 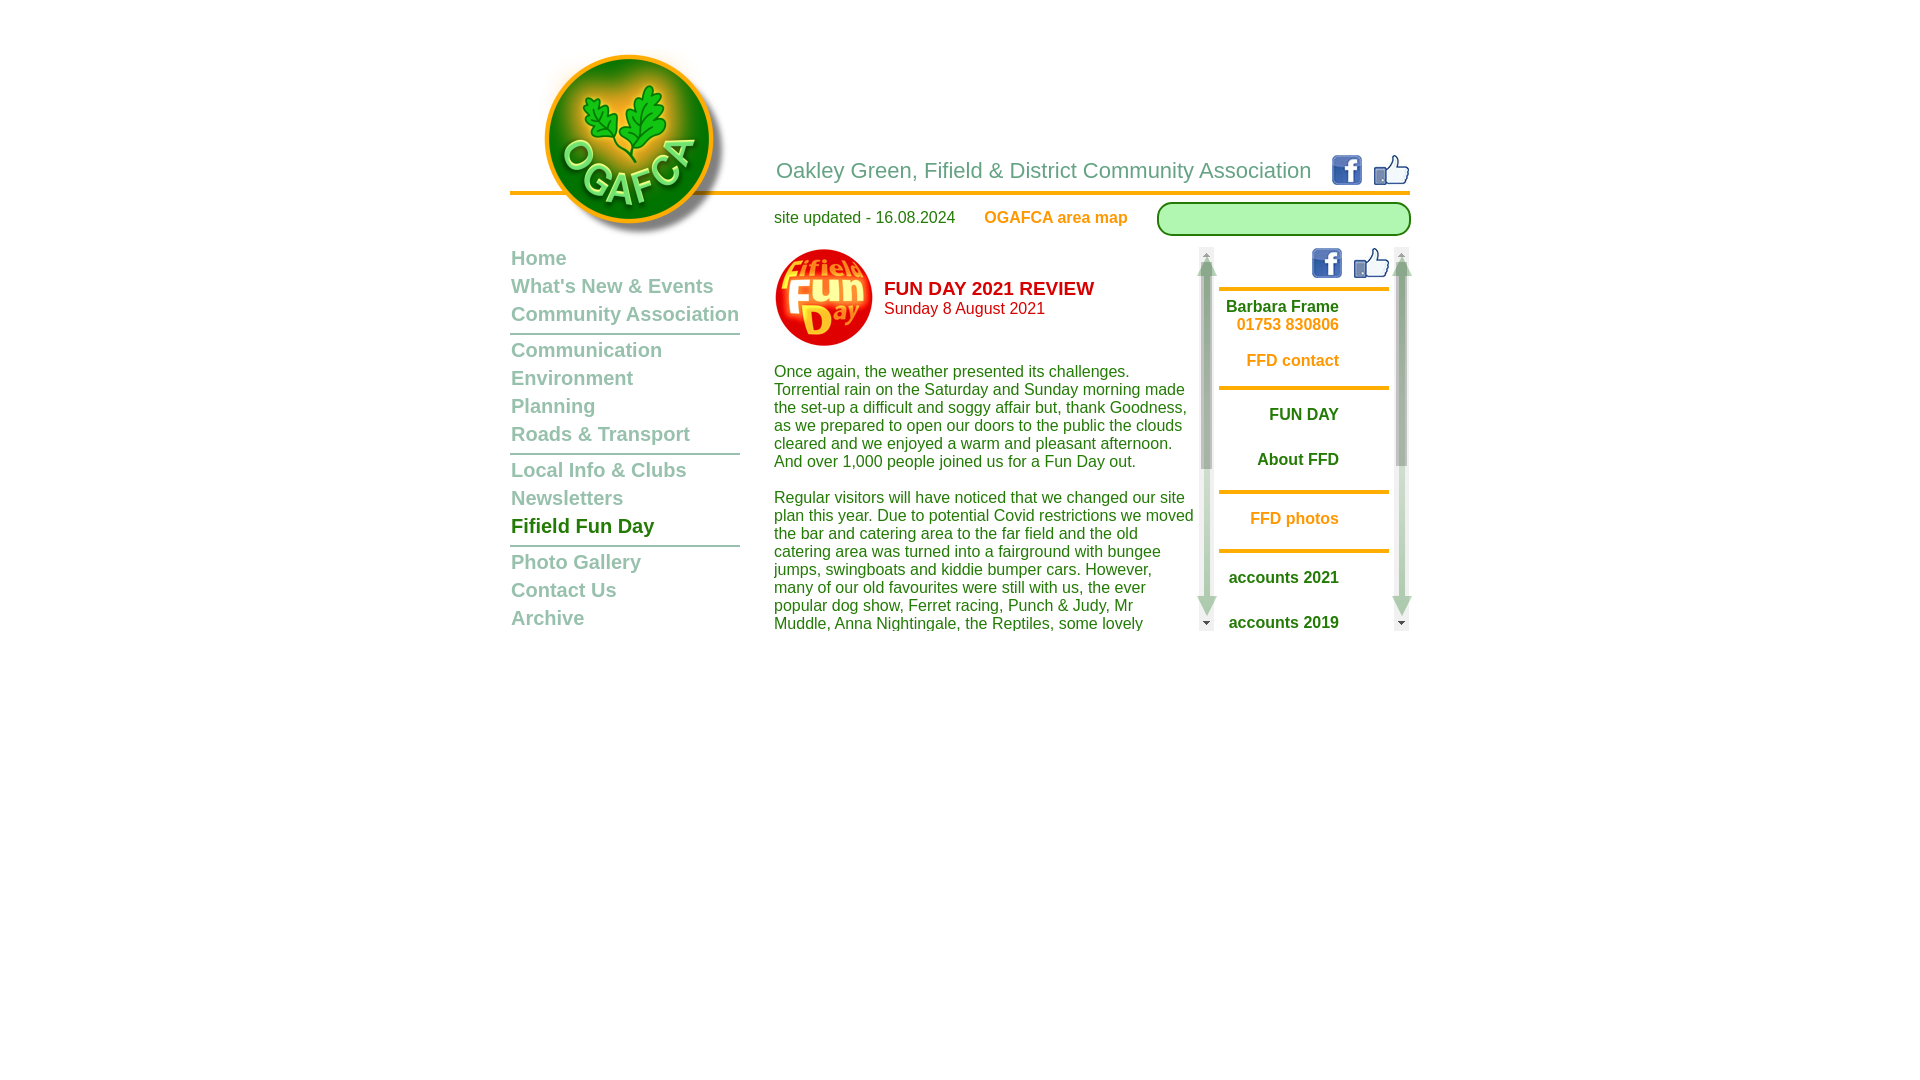 What do you see at coordinates (552, 406) in the screenshot?
I see `Planning` at bounding box center [552, 406].